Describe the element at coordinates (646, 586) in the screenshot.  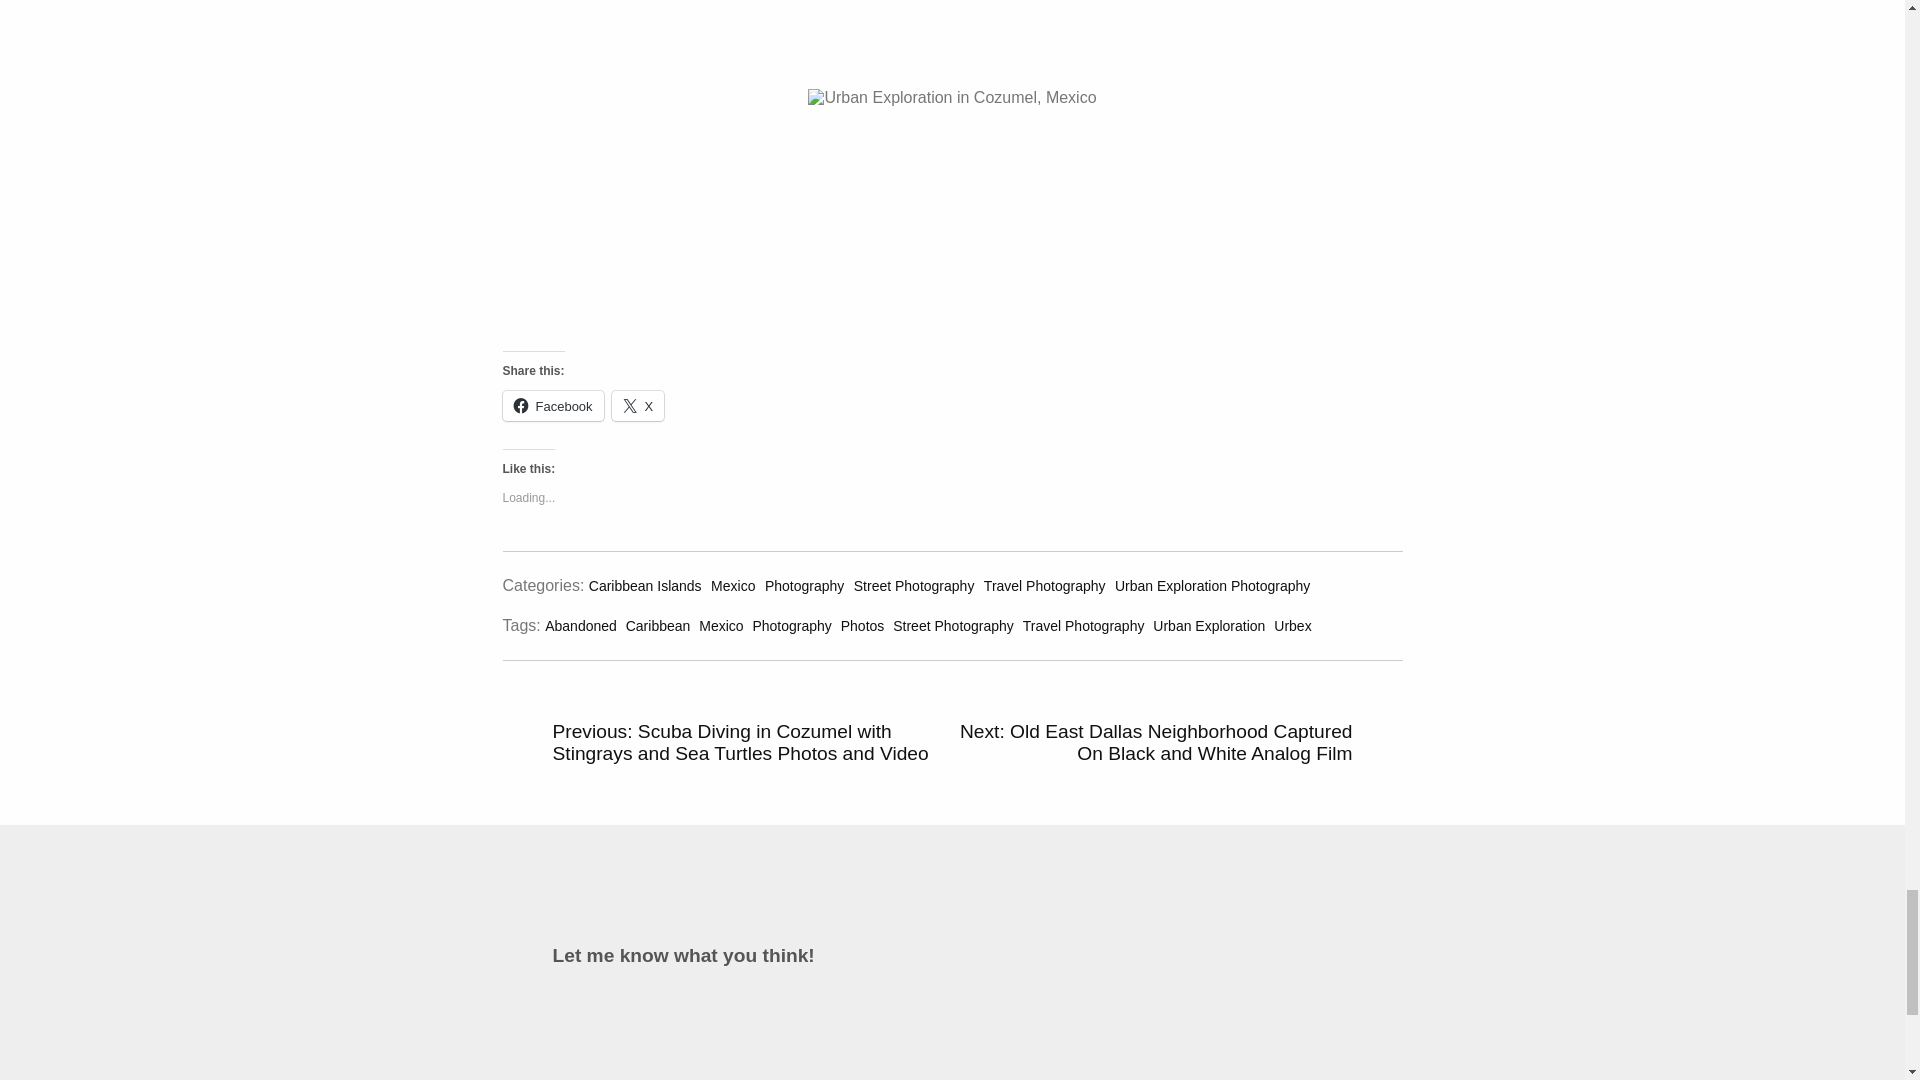
I see `Caribbean Islands` at that location.